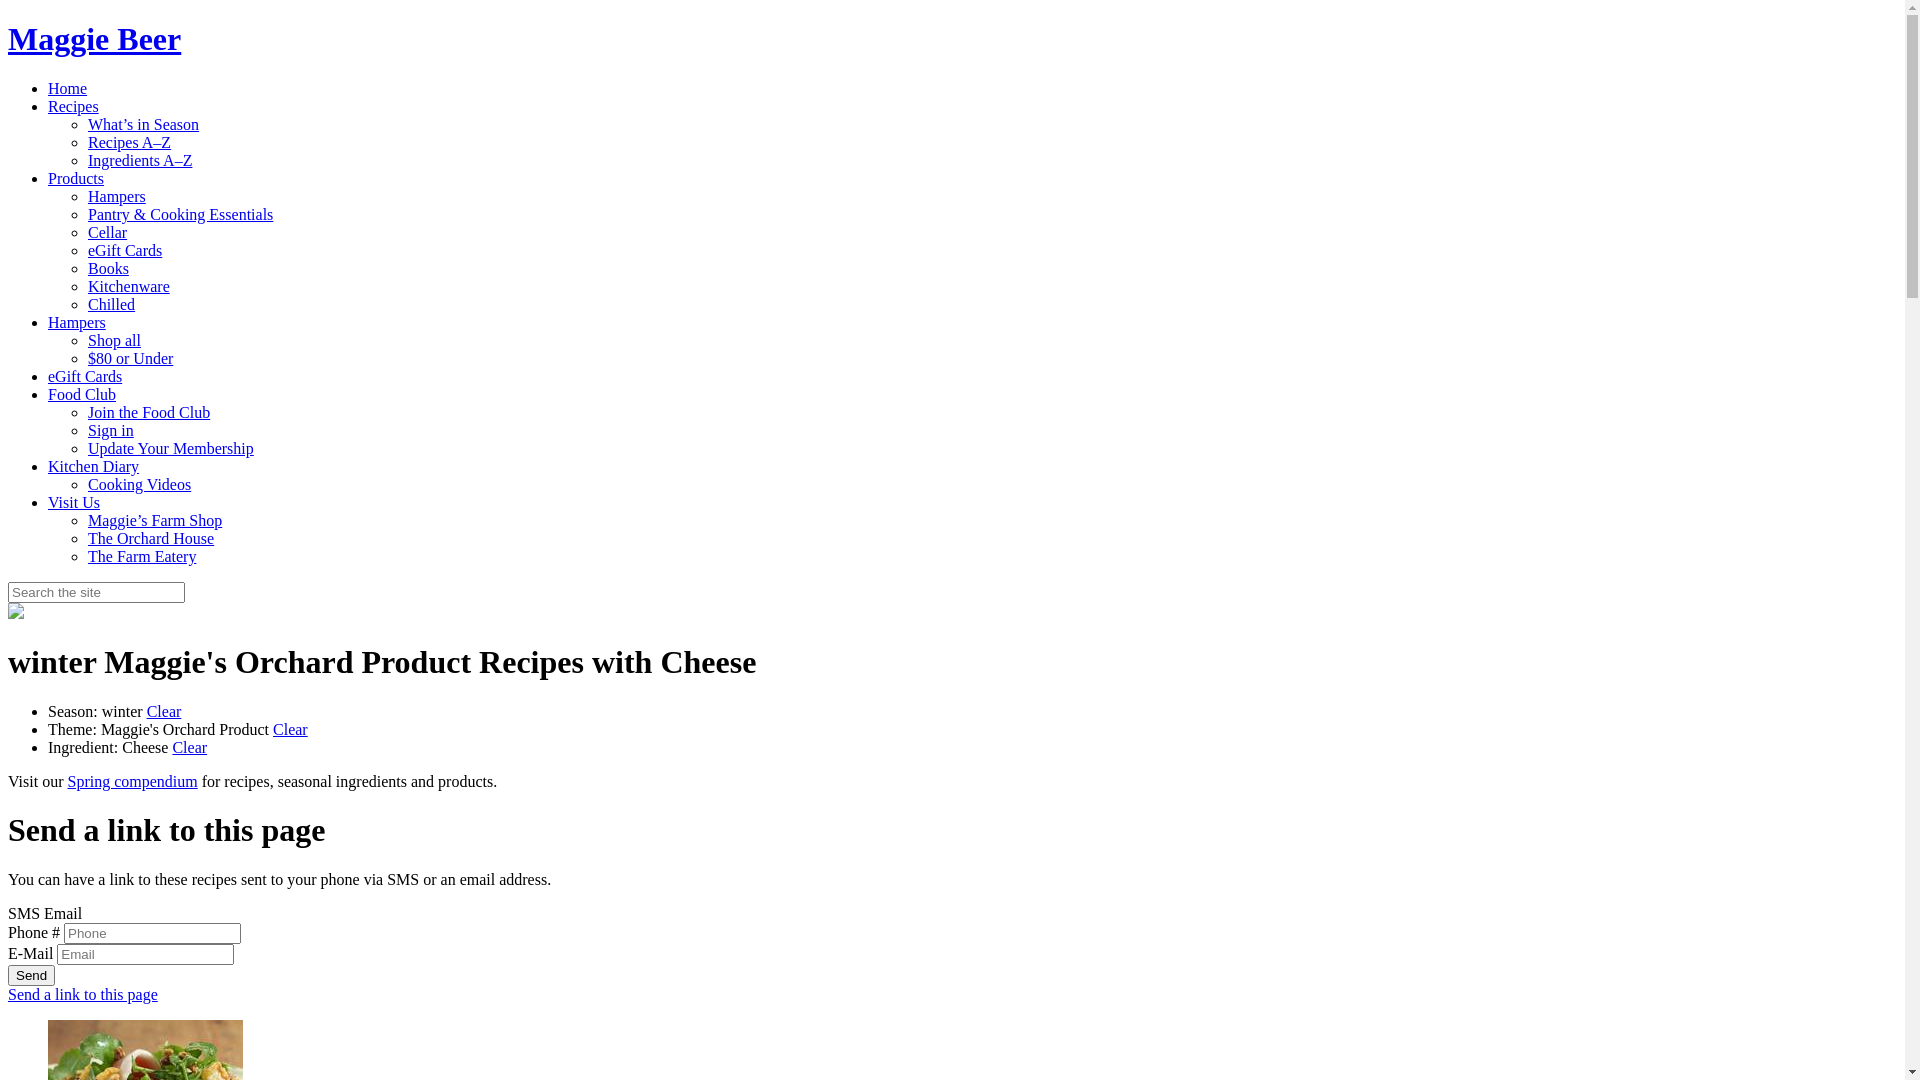 The width and height of the screenshot is (1920, 1080). I want to click on eGift Cards, so click(125, 250).